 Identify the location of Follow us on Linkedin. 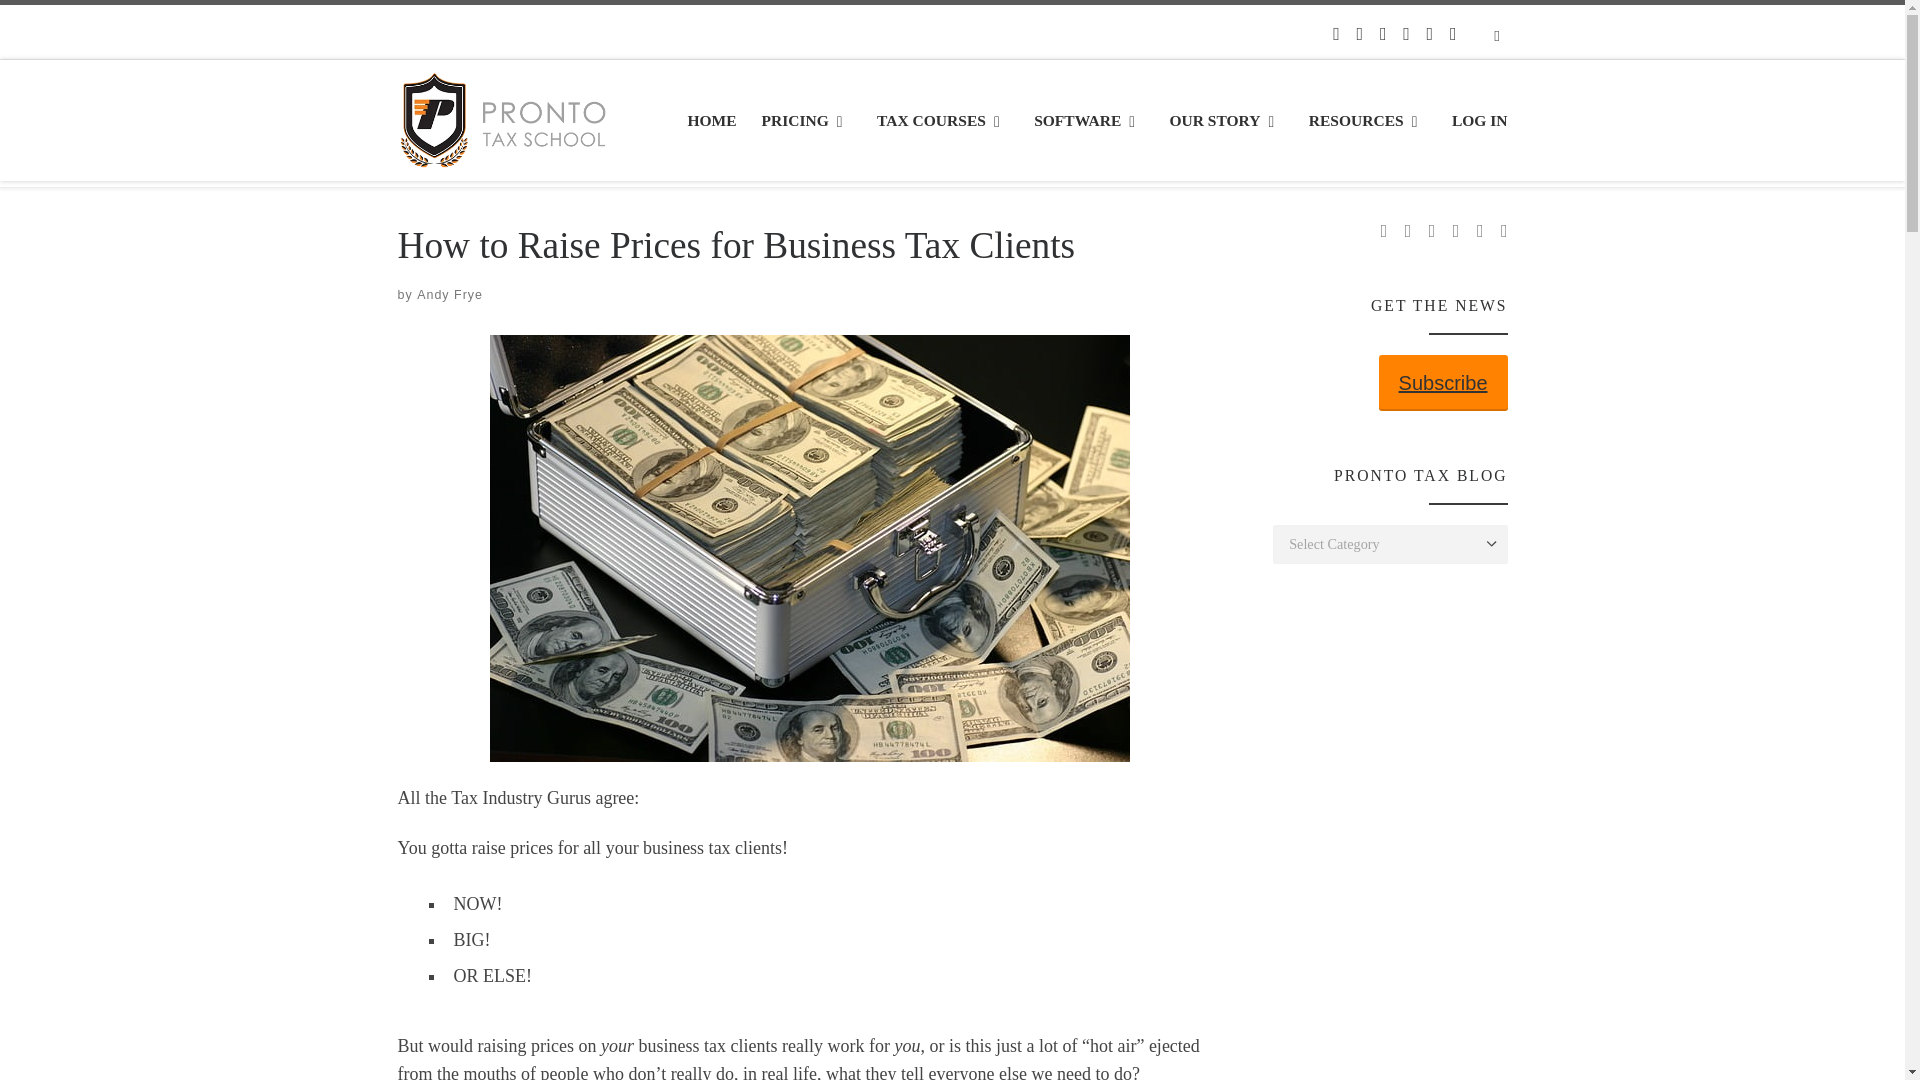
(1430, 34).